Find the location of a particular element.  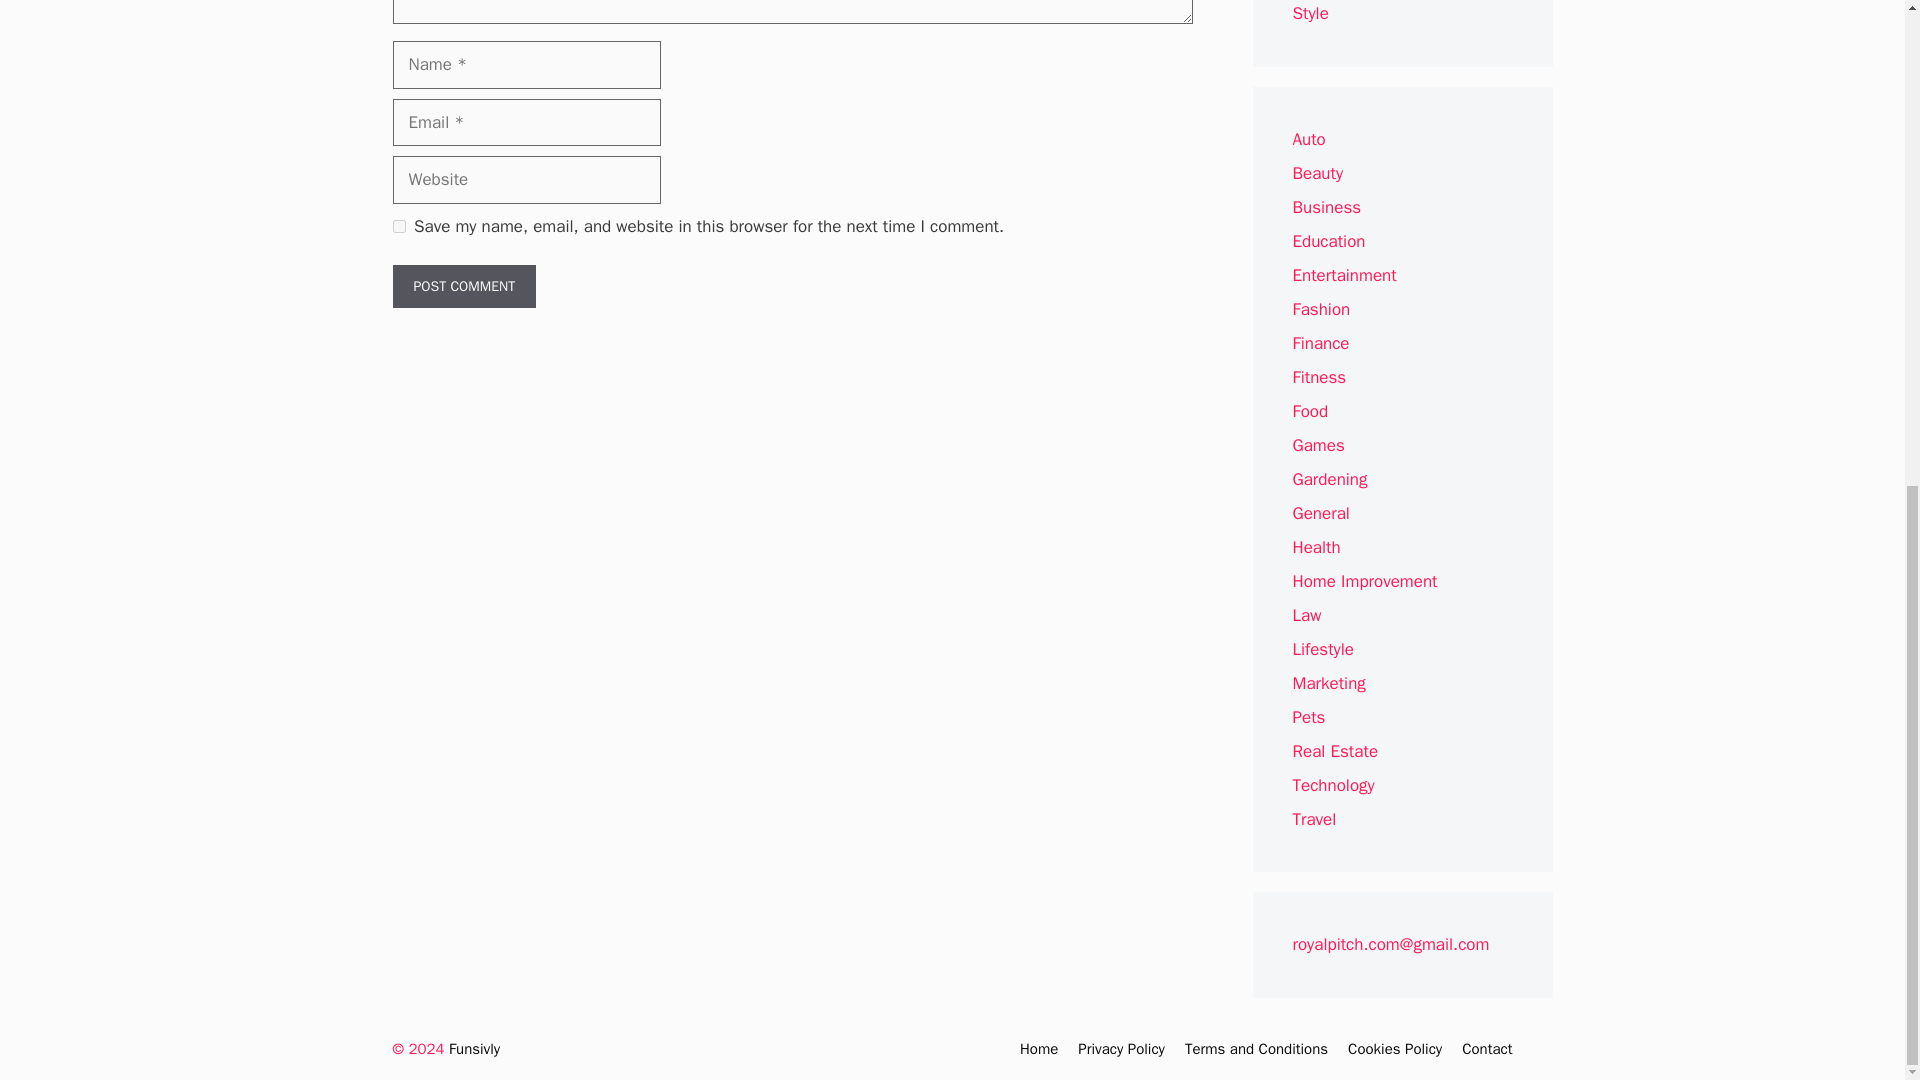

Food is located at coordinates (1310, 411).